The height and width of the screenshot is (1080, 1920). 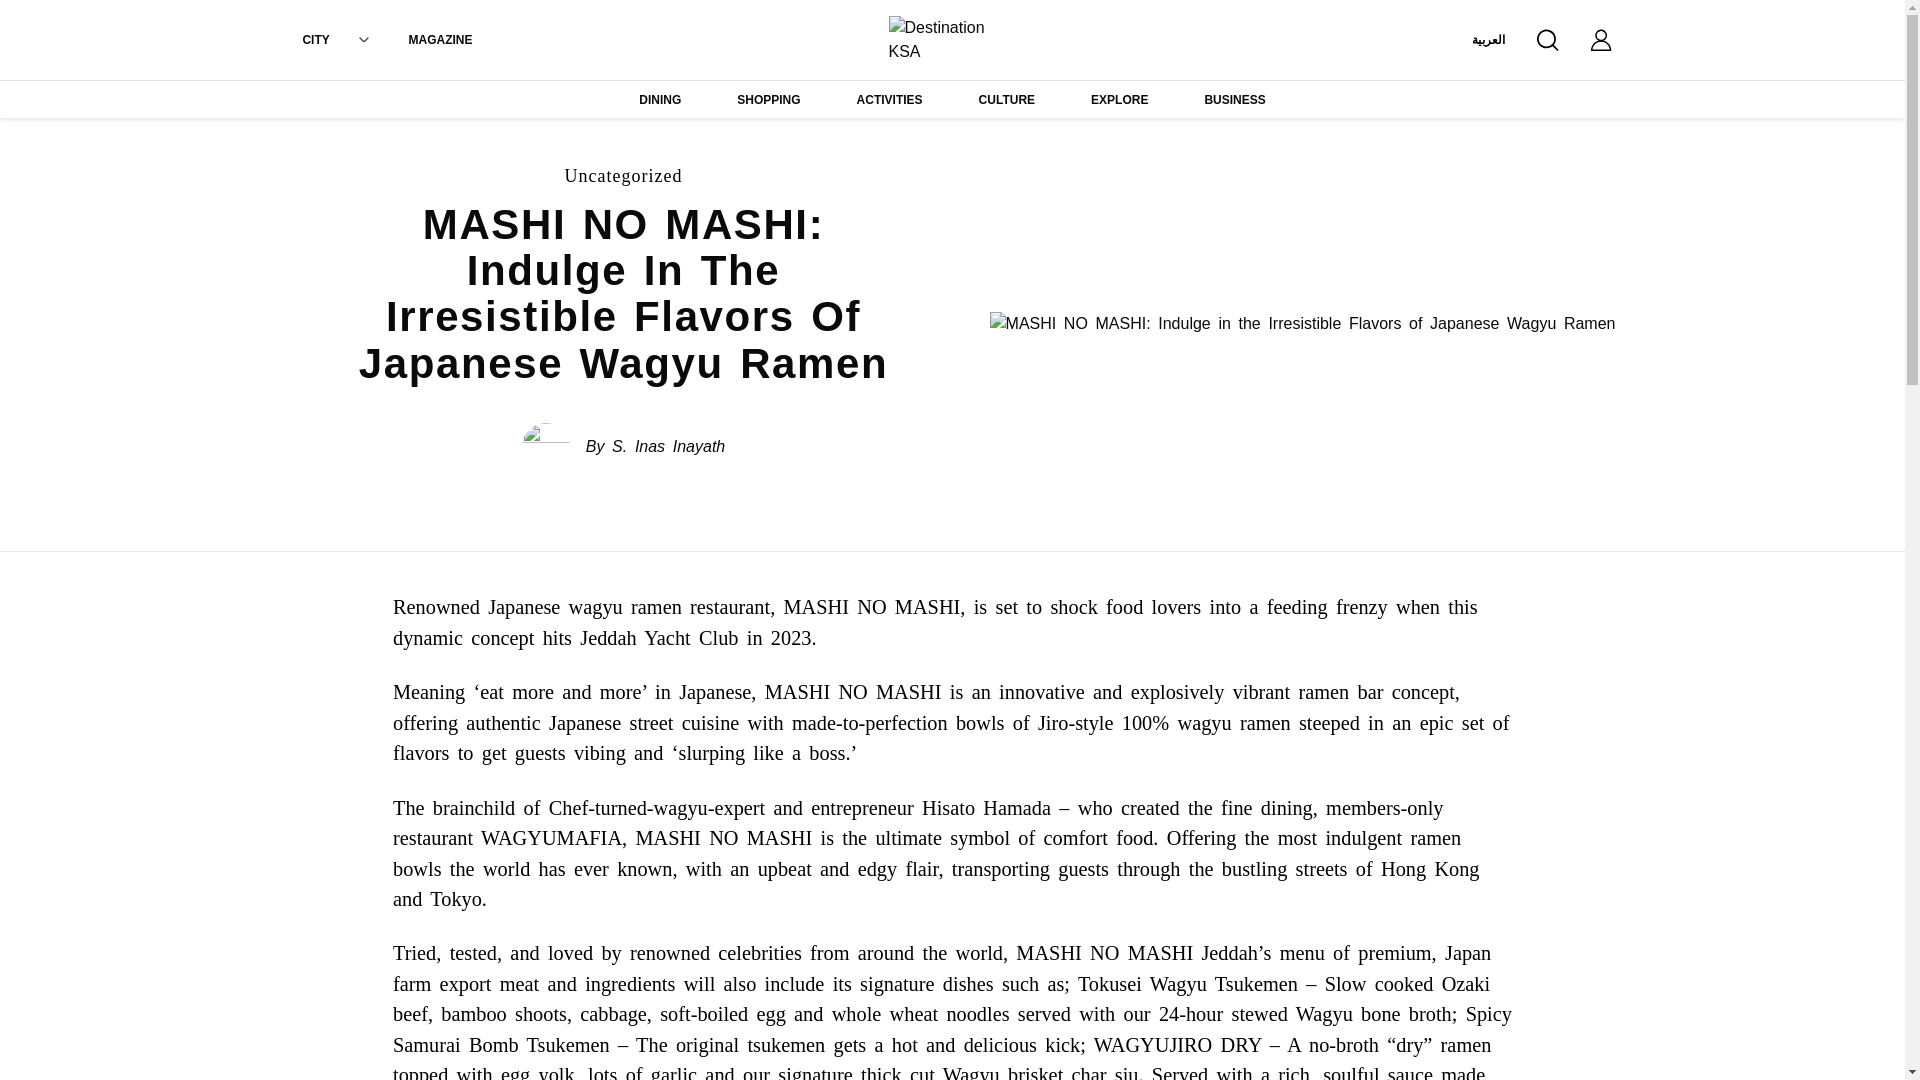 What do you see at coordinates (655, 447) in the screenshot?
I see `By S. Inas Inayath` at bounding box center [655, 447].